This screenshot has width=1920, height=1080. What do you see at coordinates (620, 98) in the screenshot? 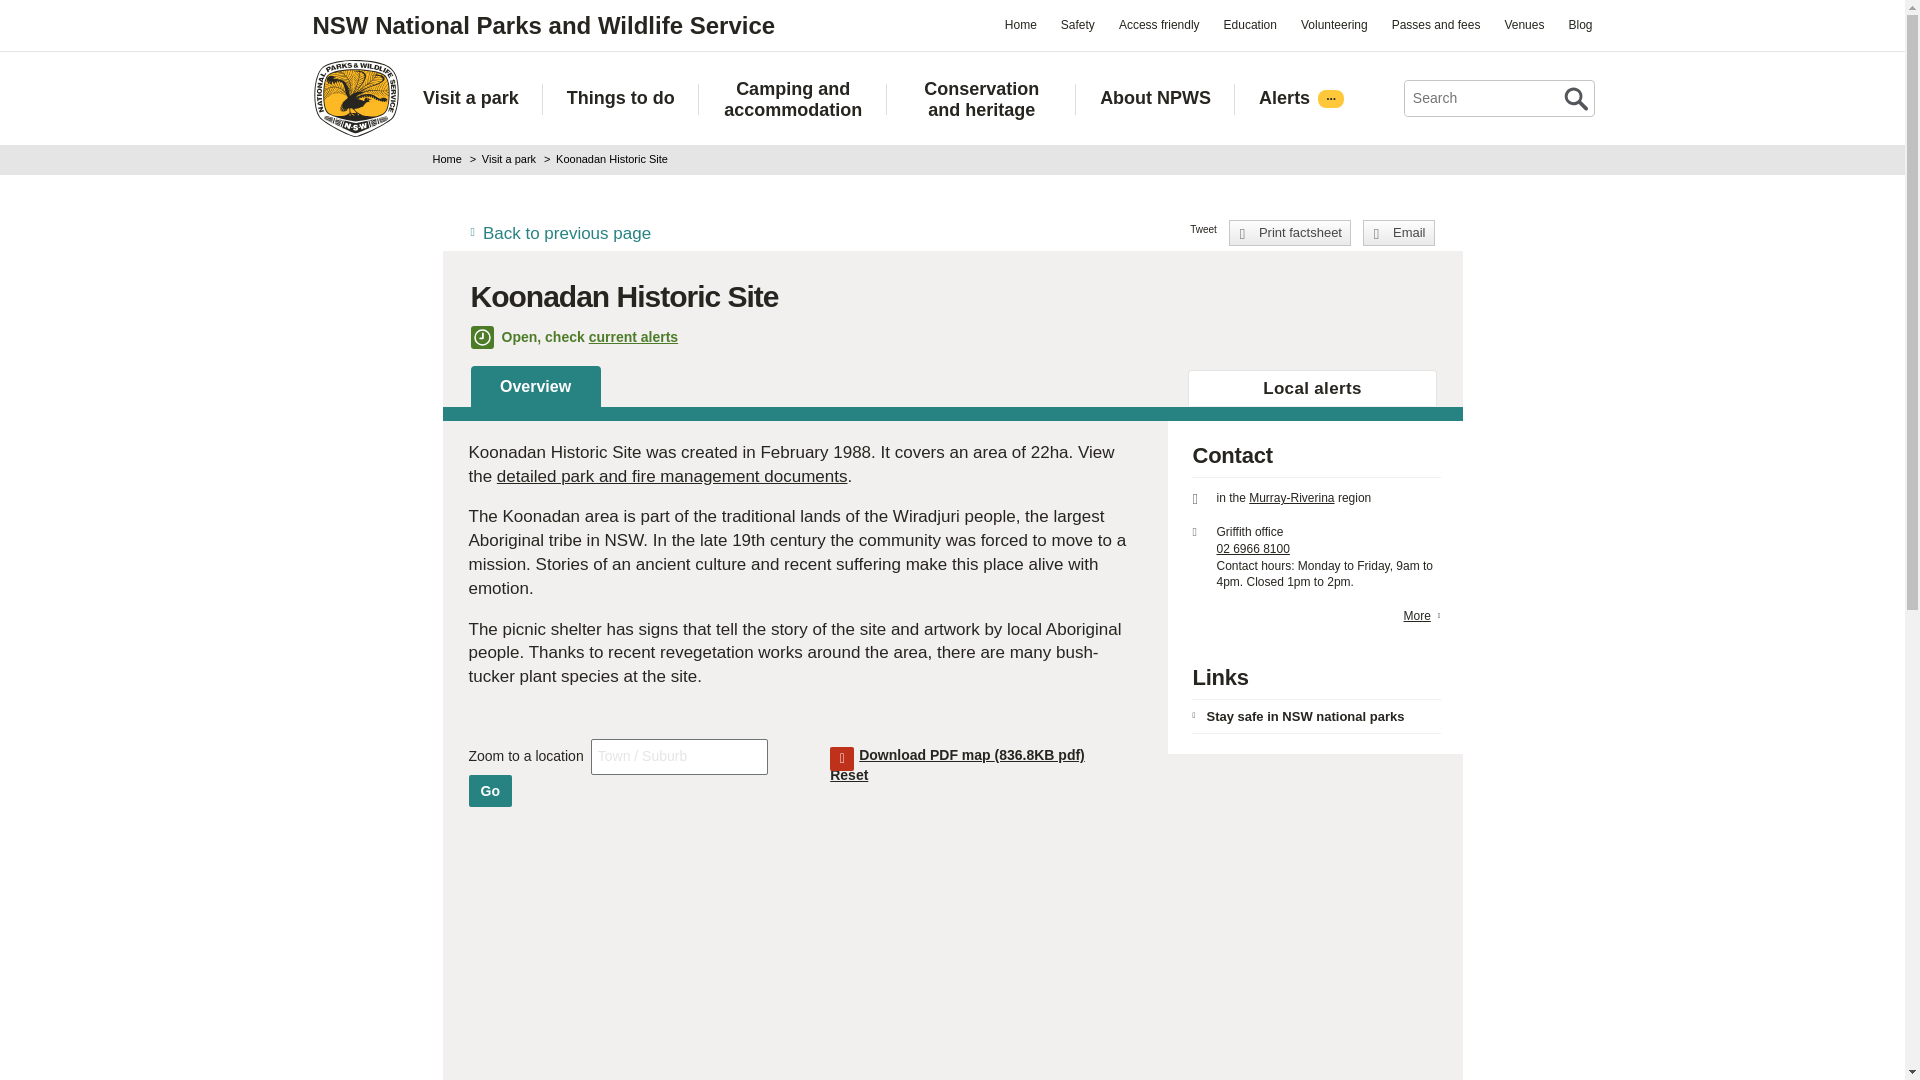
I see `Things to do` at bounding box center [620, 98].